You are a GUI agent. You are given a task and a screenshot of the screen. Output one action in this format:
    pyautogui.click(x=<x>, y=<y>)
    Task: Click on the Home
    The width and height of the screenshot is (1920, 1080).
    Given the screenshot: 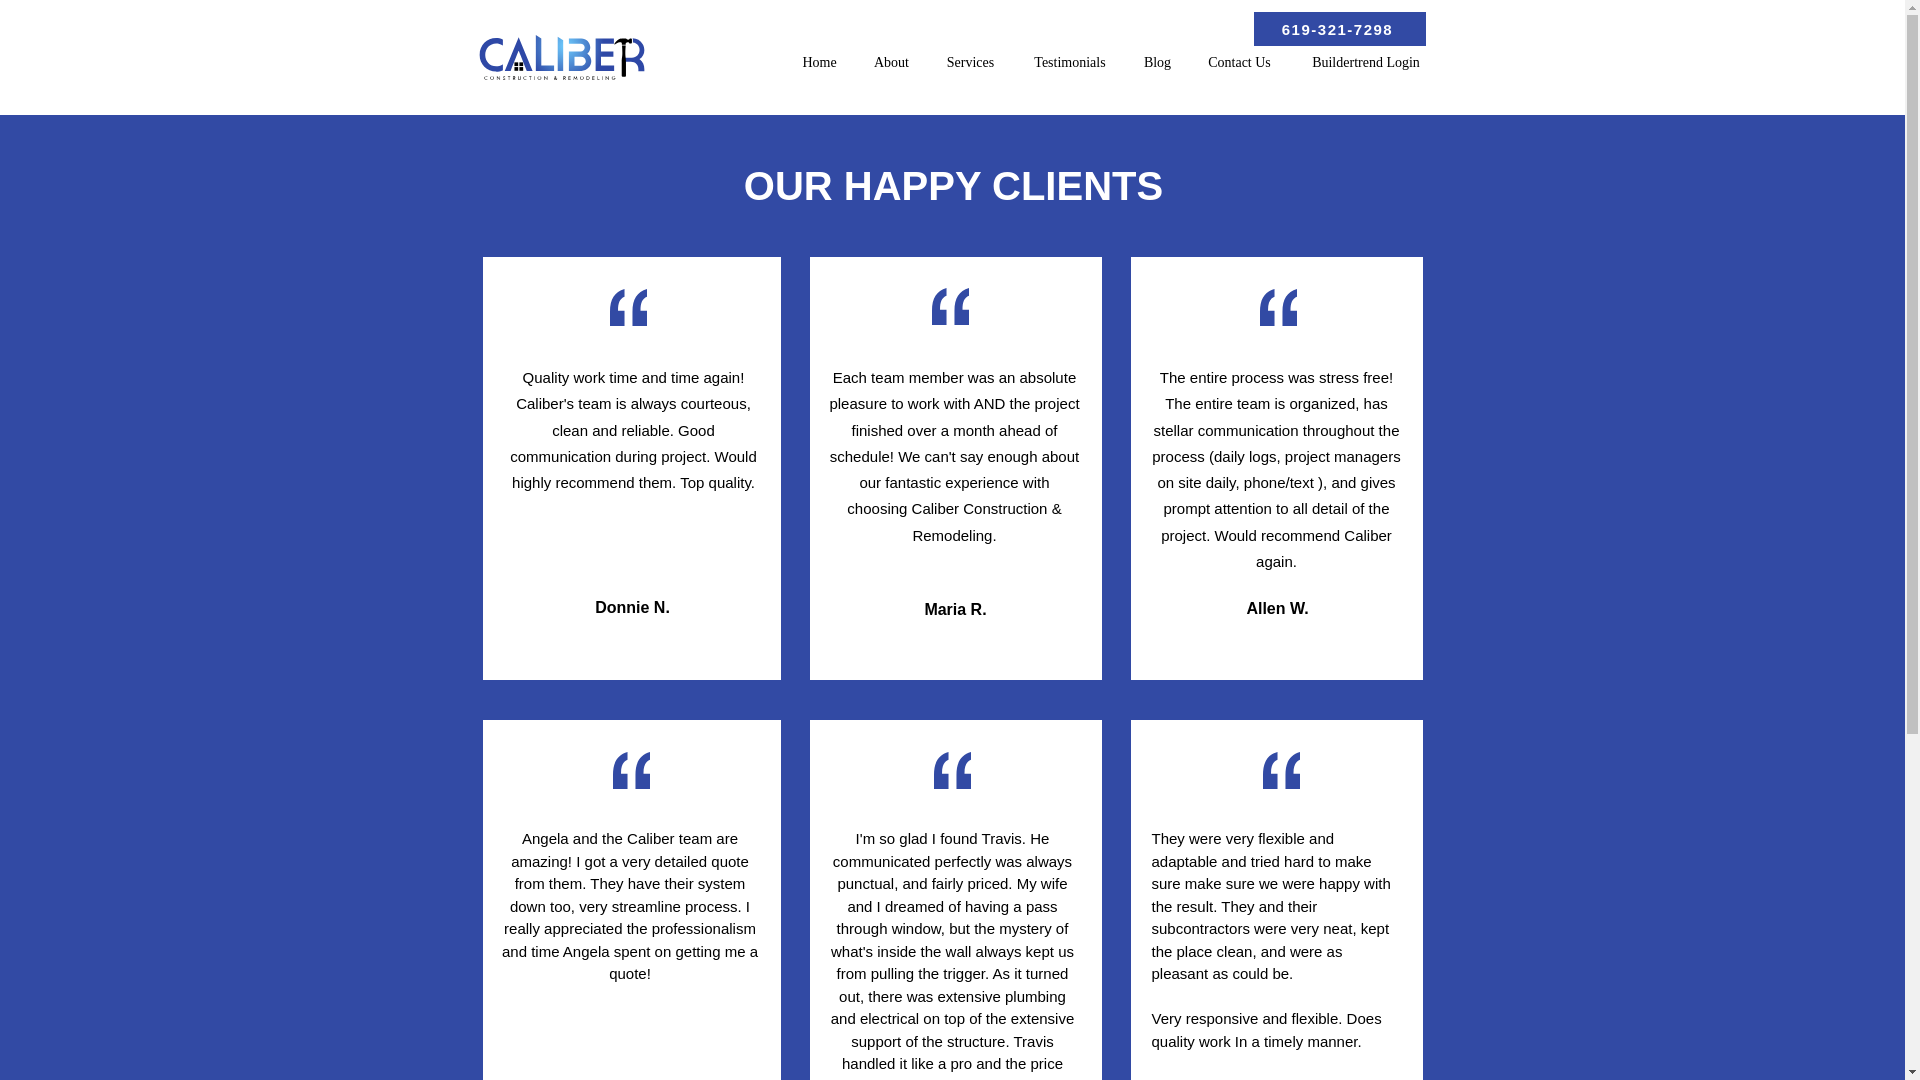 What is the action you would take?
    pyautogui.click(x=820, y=62)
    